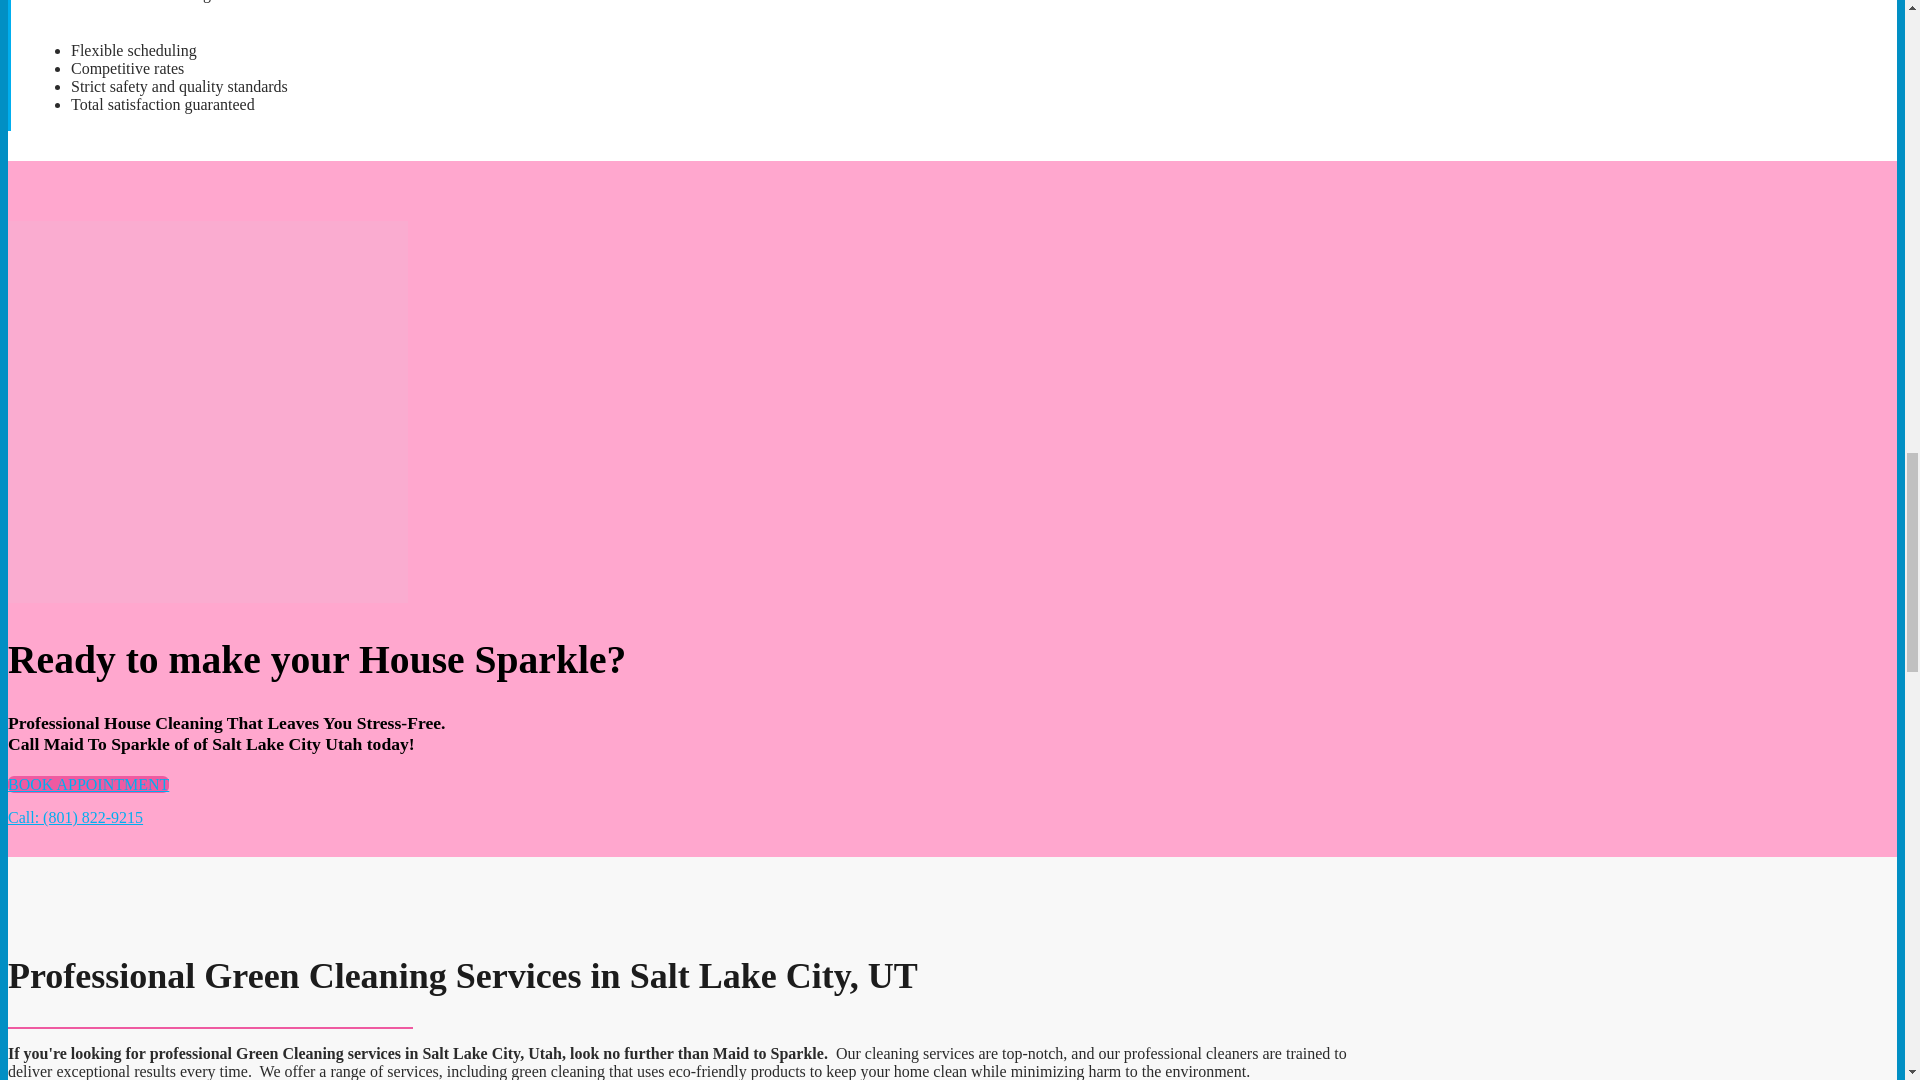 The image size is (1920, 1080). Describe the element at coordinates (88, 784) in the screenshot. I see `BOOK APPOINTMENT` at that location.